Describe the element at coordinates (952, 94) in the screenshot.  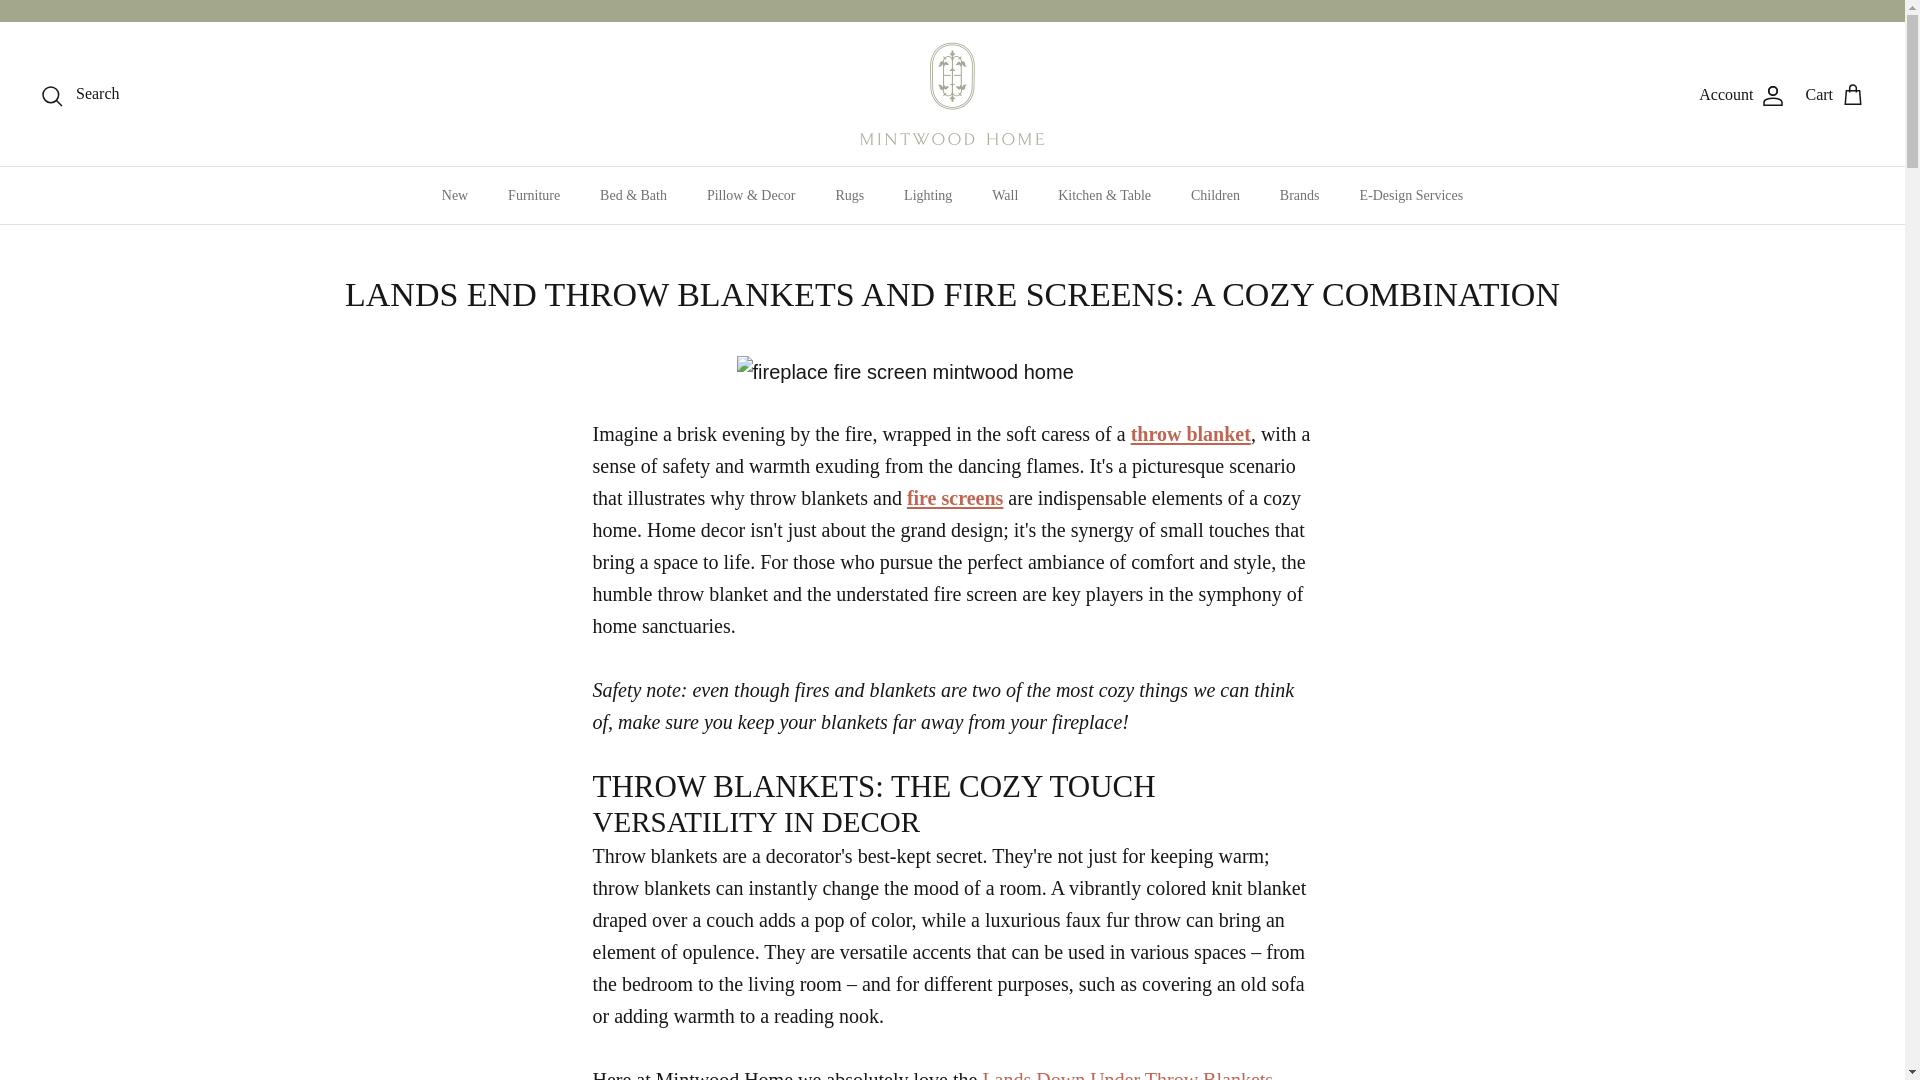
I see `Mintwood Home` at that location.